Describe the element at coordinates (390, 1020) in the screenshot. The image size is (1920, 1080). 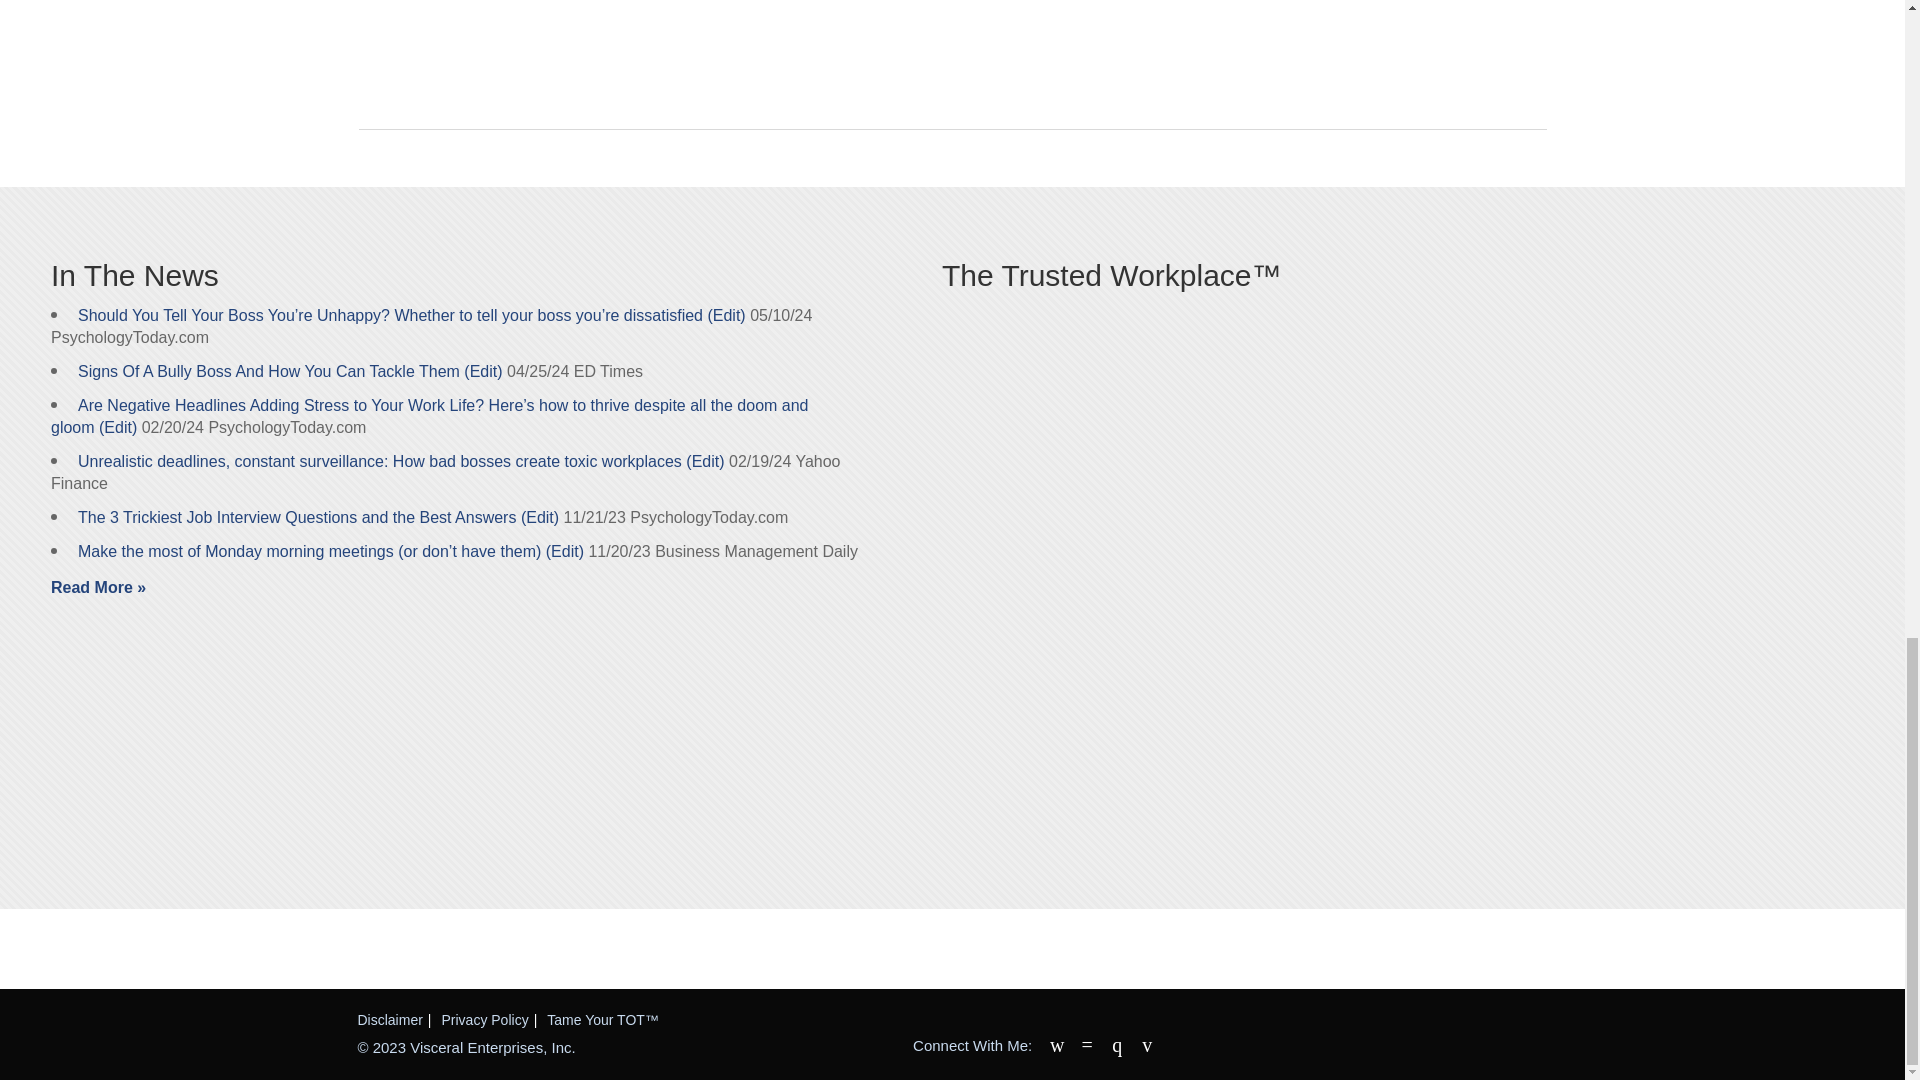
I see `Disclaimer` at that location.